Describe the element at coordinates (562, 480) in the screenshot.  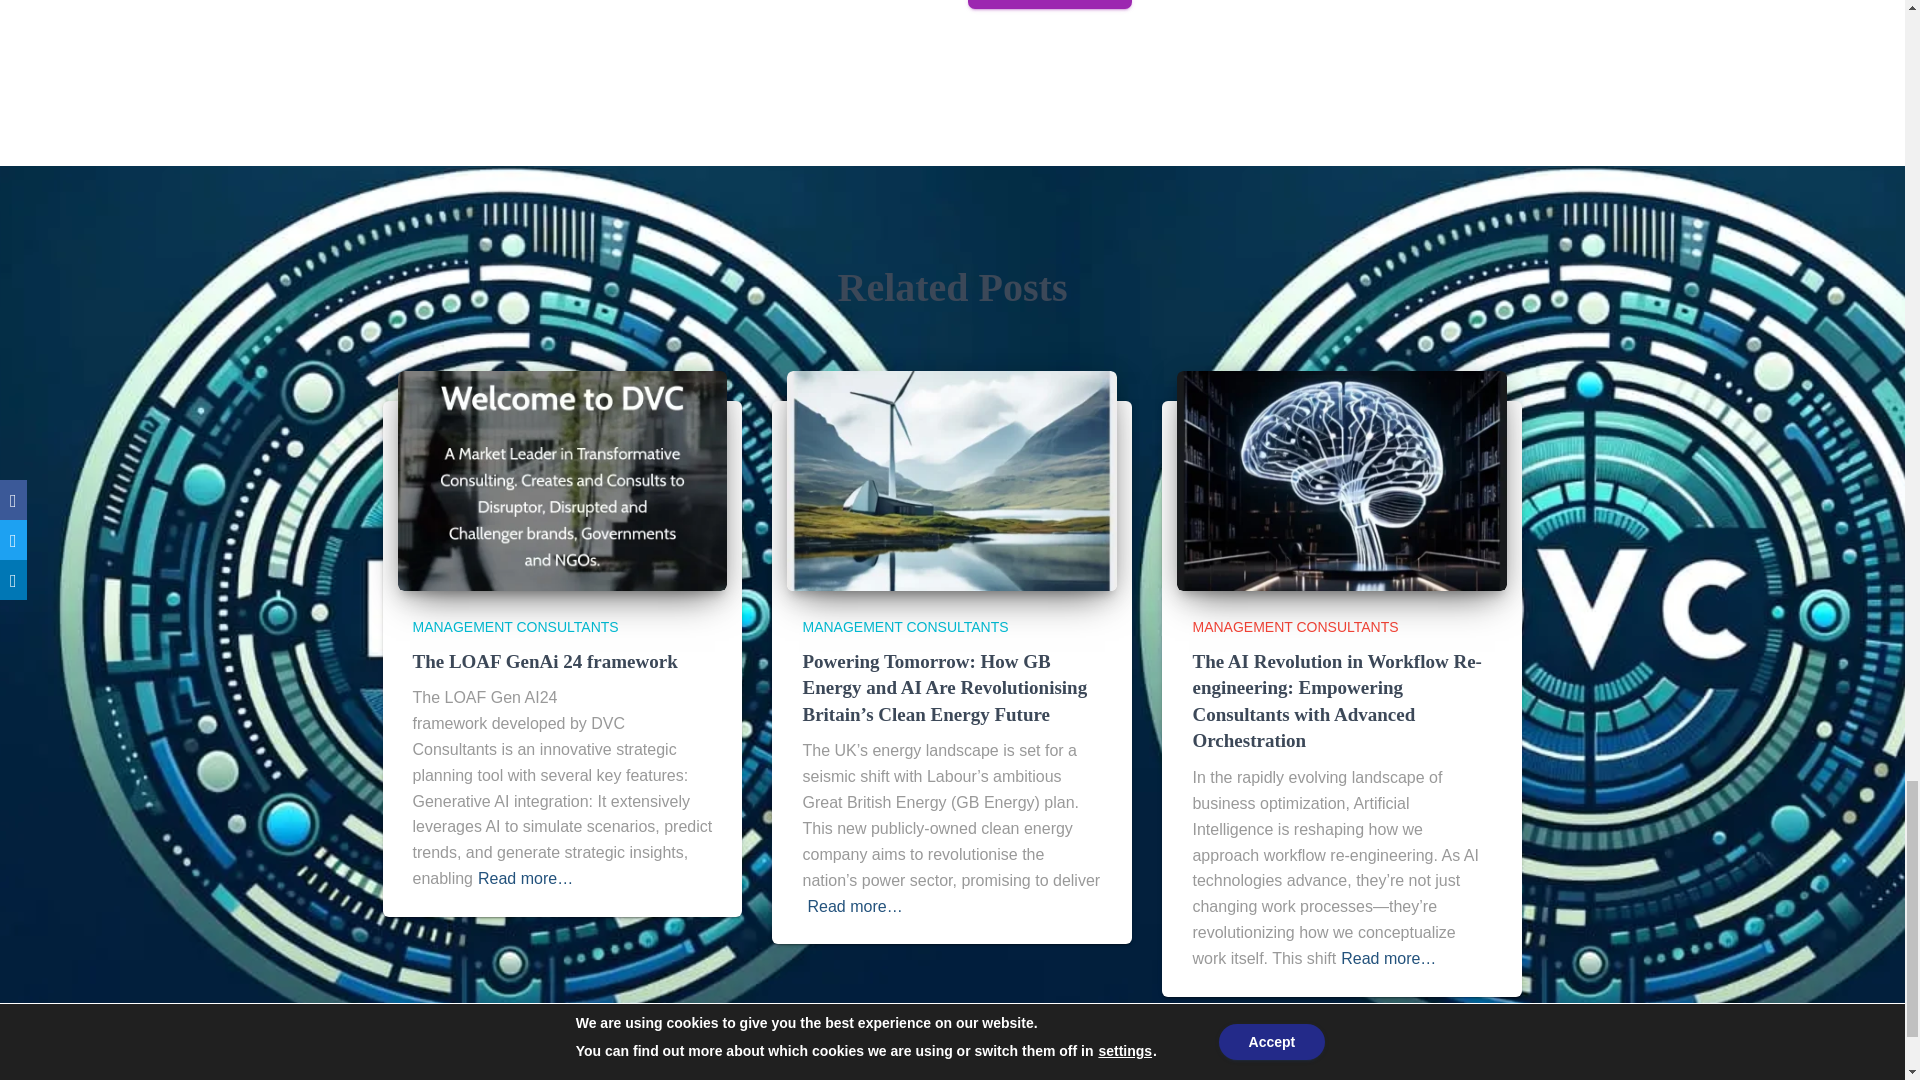
I see `The LOAF GenAi 24 framework` at that location.